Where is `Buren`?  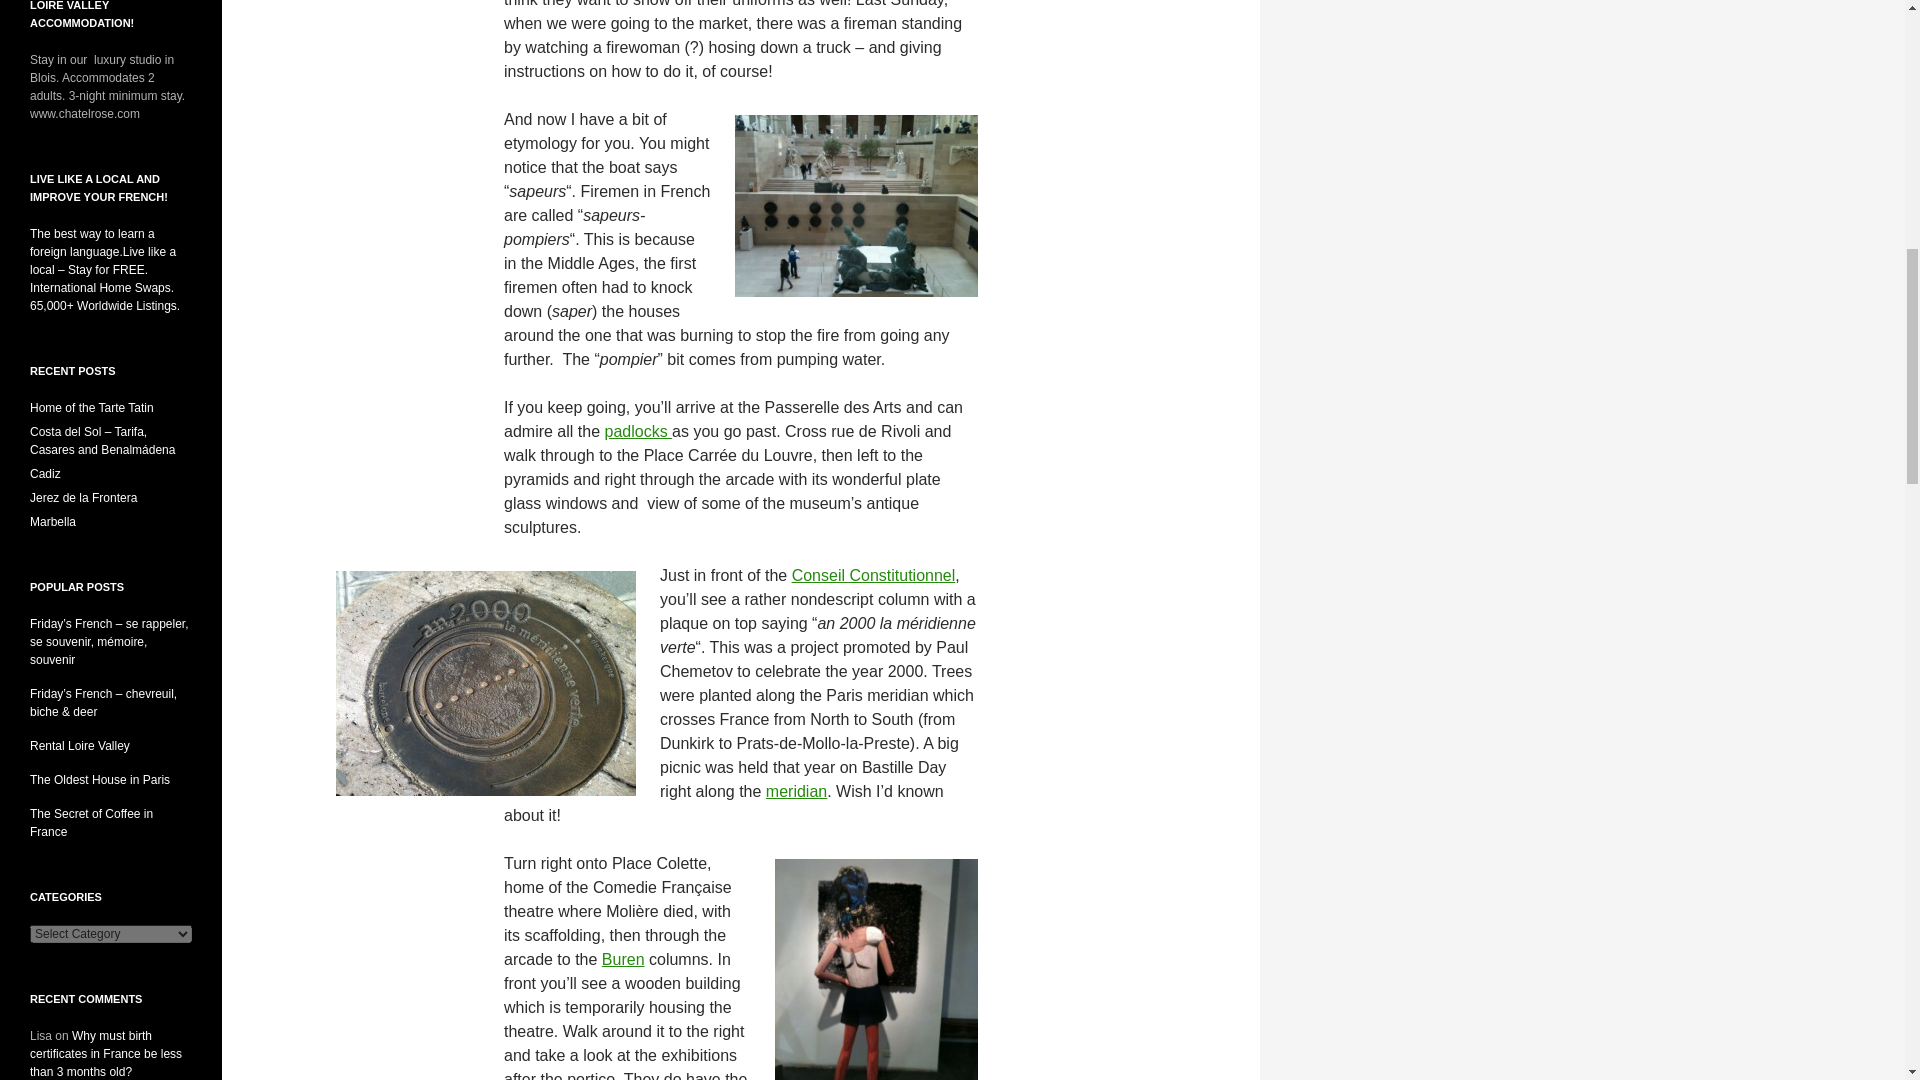
Buren is located at coordinates (624, 959).